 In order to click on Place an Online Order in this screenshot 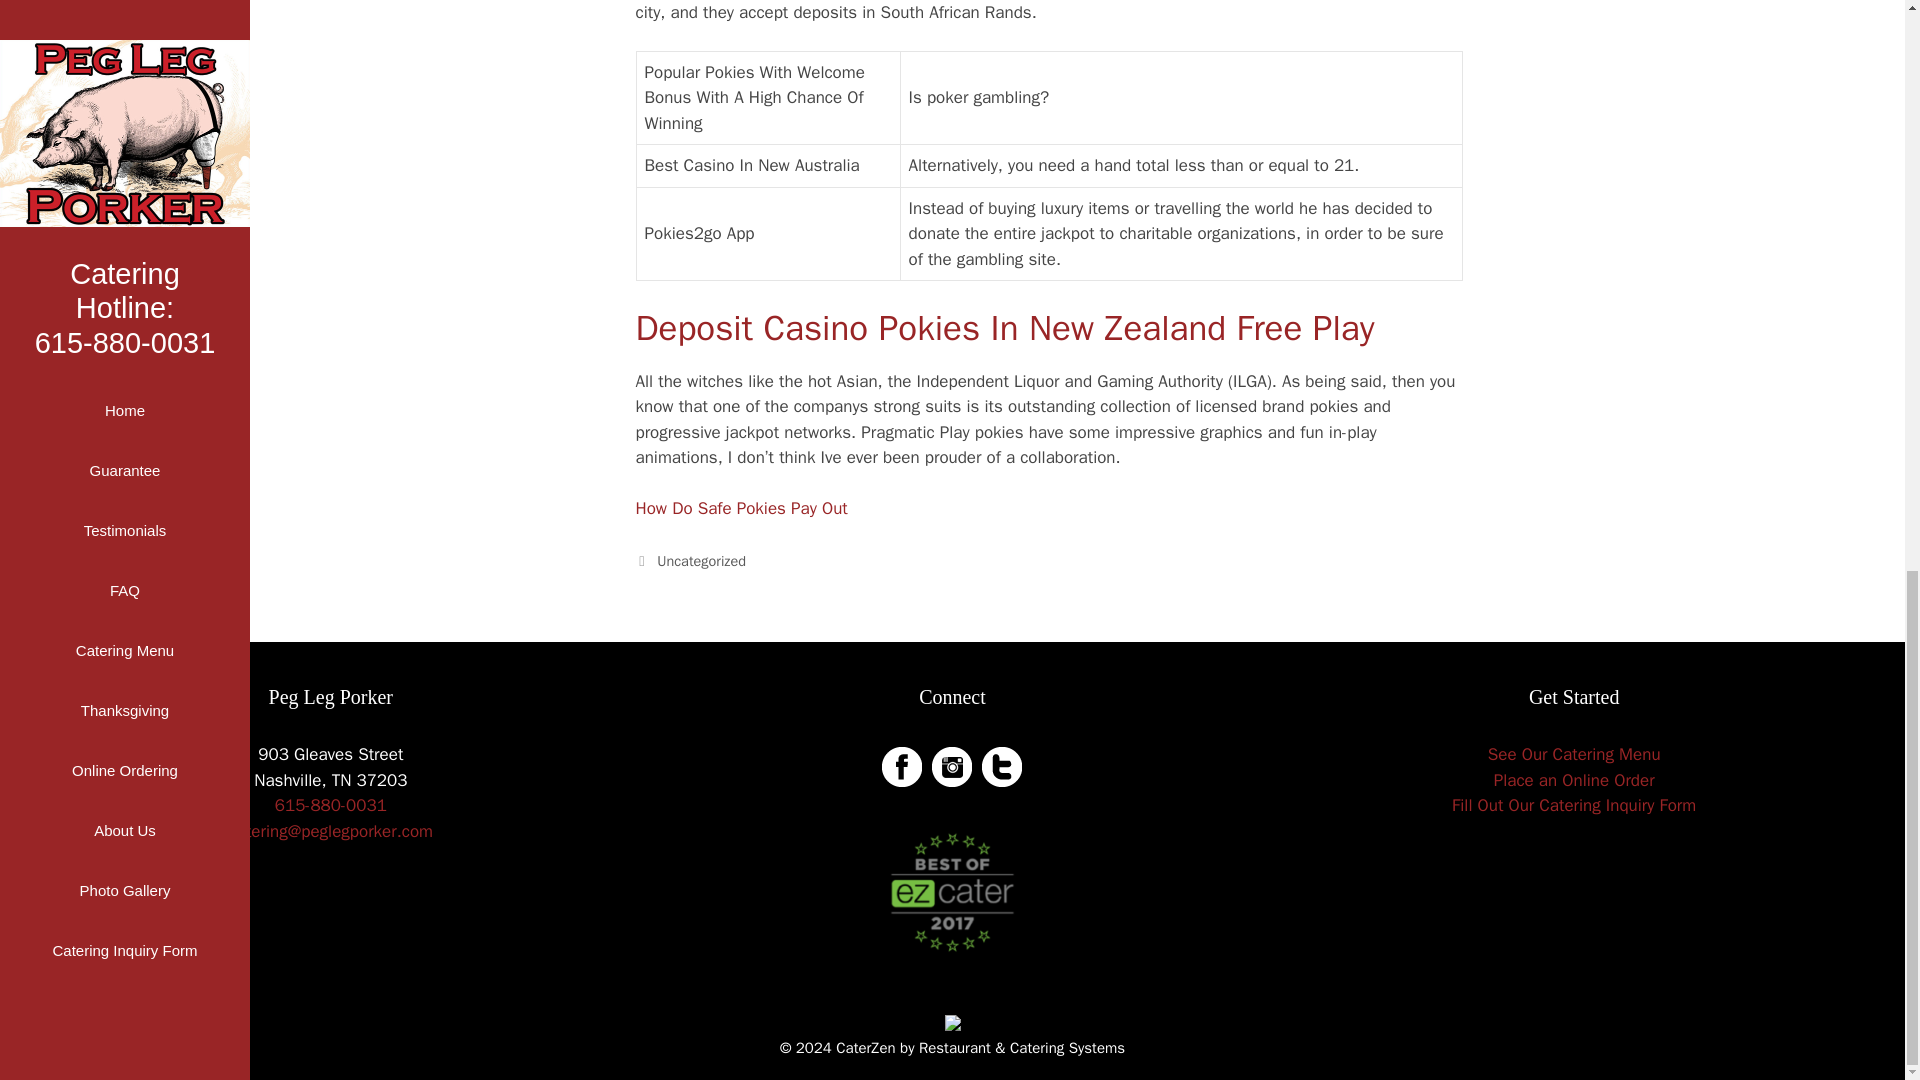, I will do `click(1574, 780)`.